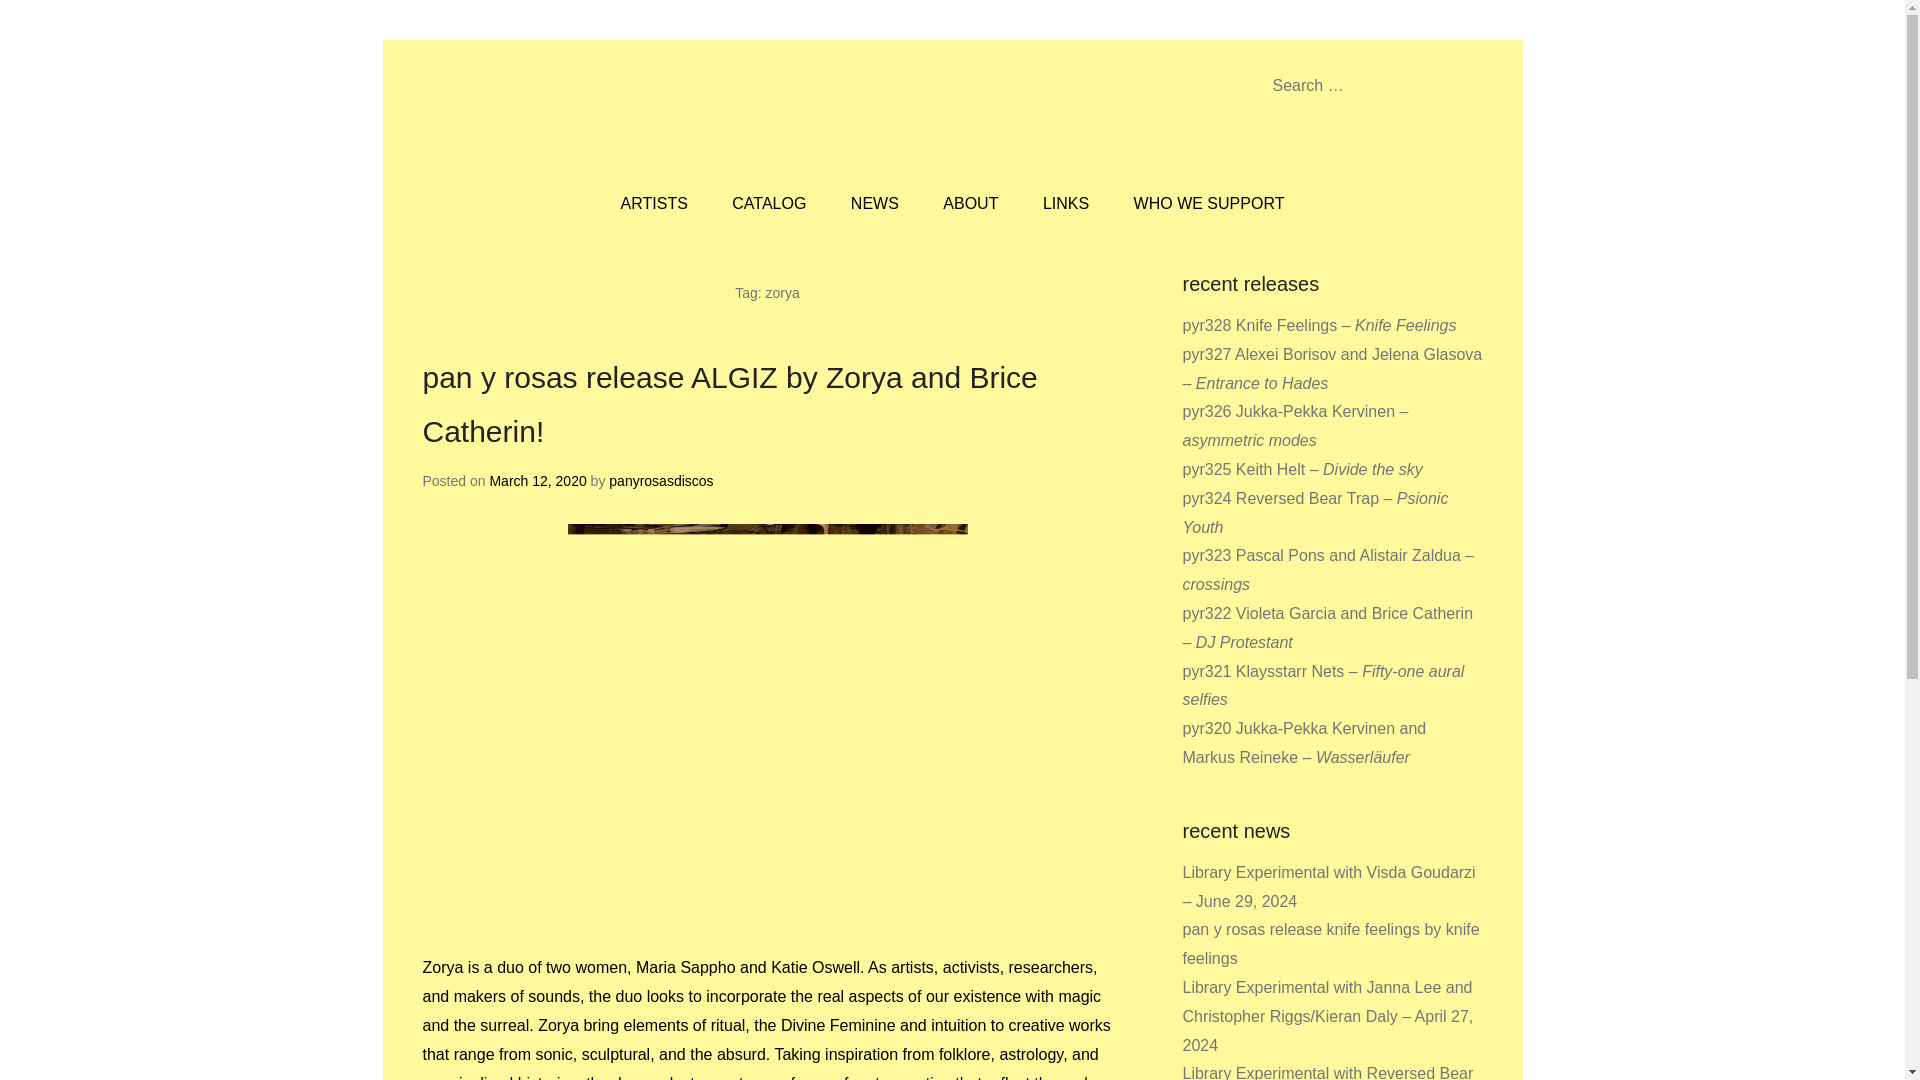 The height and width of the screenshot is (1080, 1920). I want to click on pan y rosas release knife feelings by knife feelings, so click(1330, 944).